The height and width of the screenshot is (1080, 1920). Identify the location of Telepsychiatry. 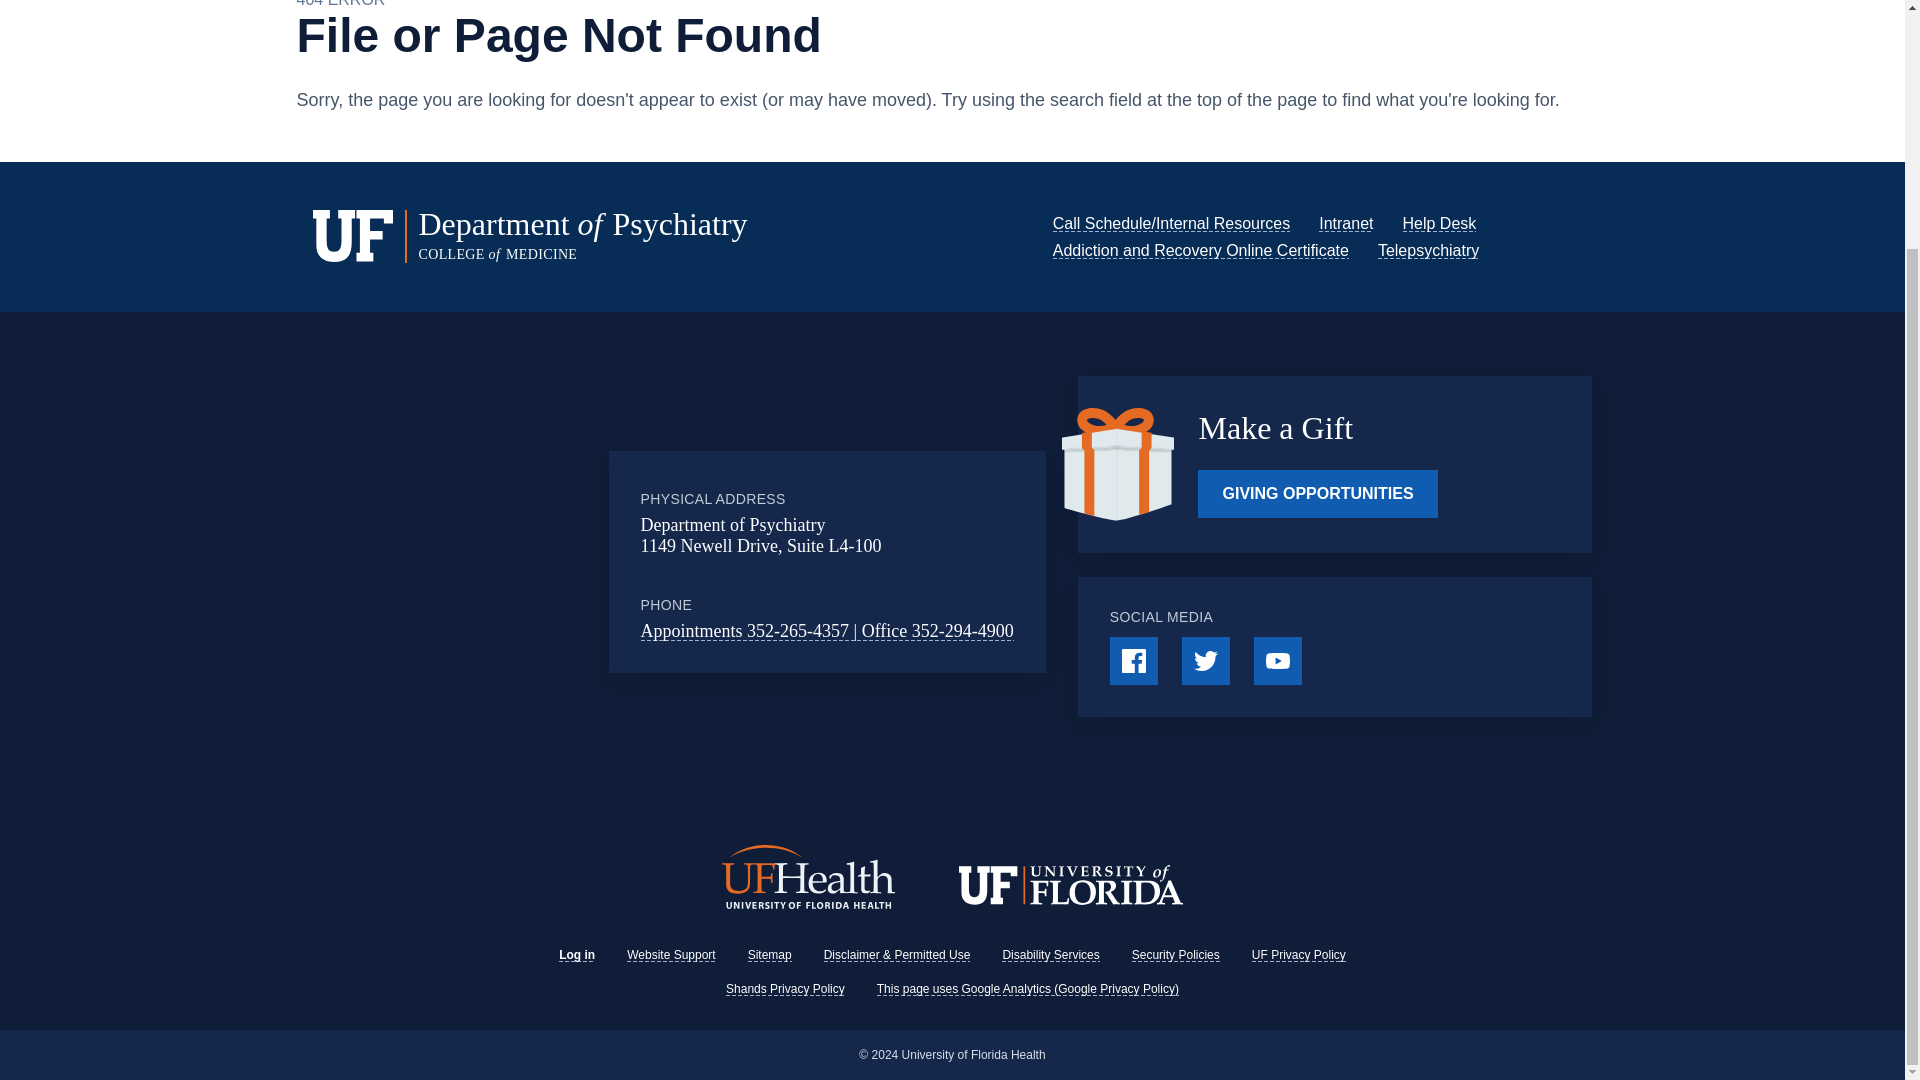
(1428, 250).